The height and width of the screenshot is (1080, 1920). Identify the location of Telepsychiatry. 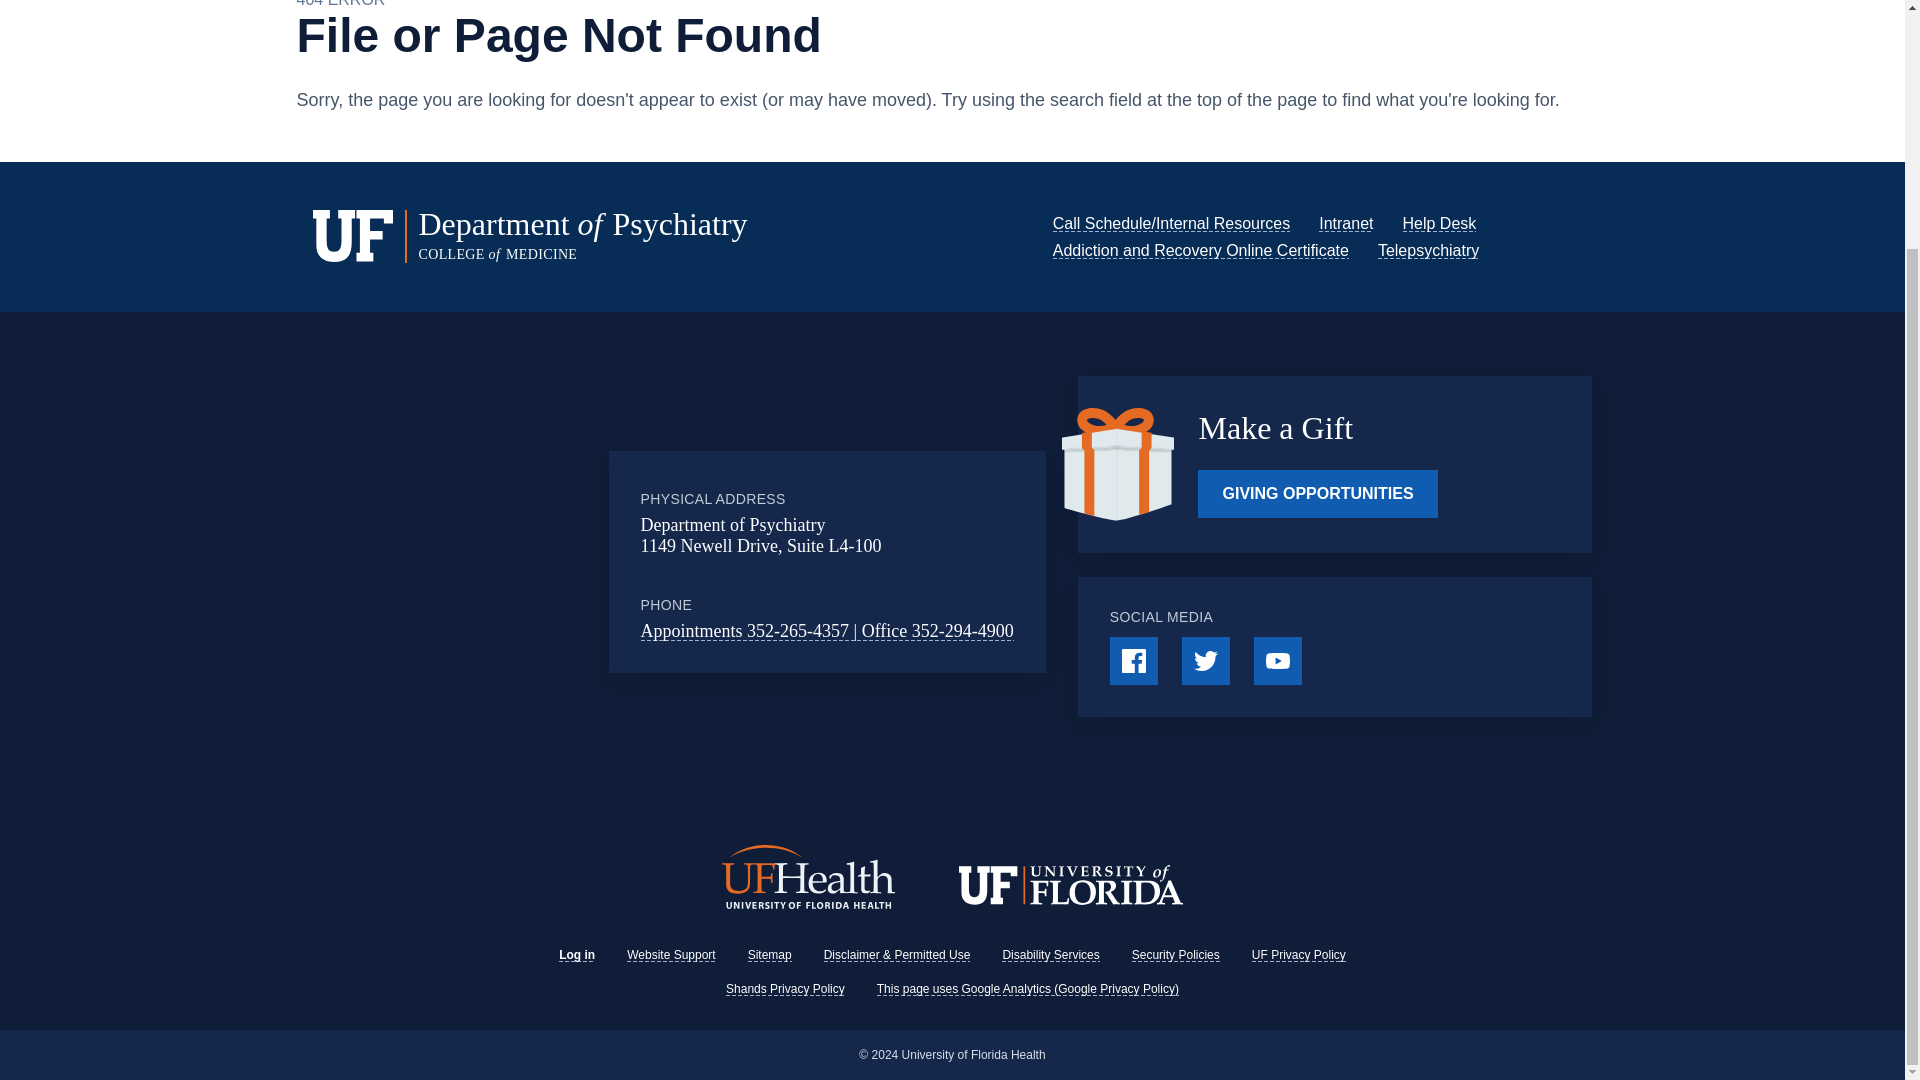
(1428, 250).